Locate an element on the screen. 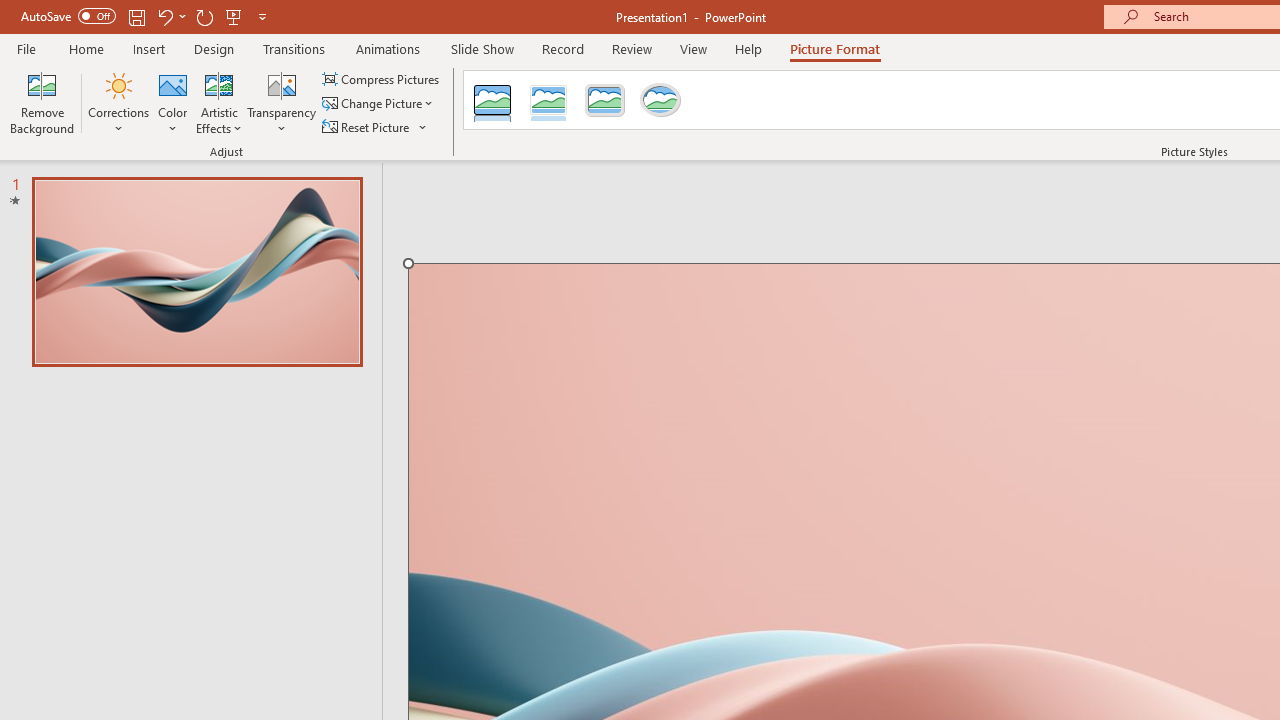 The height and width of the screenshot is (720, 1280). Metal Rounded Rectangle is located at coordinates (605, 100).